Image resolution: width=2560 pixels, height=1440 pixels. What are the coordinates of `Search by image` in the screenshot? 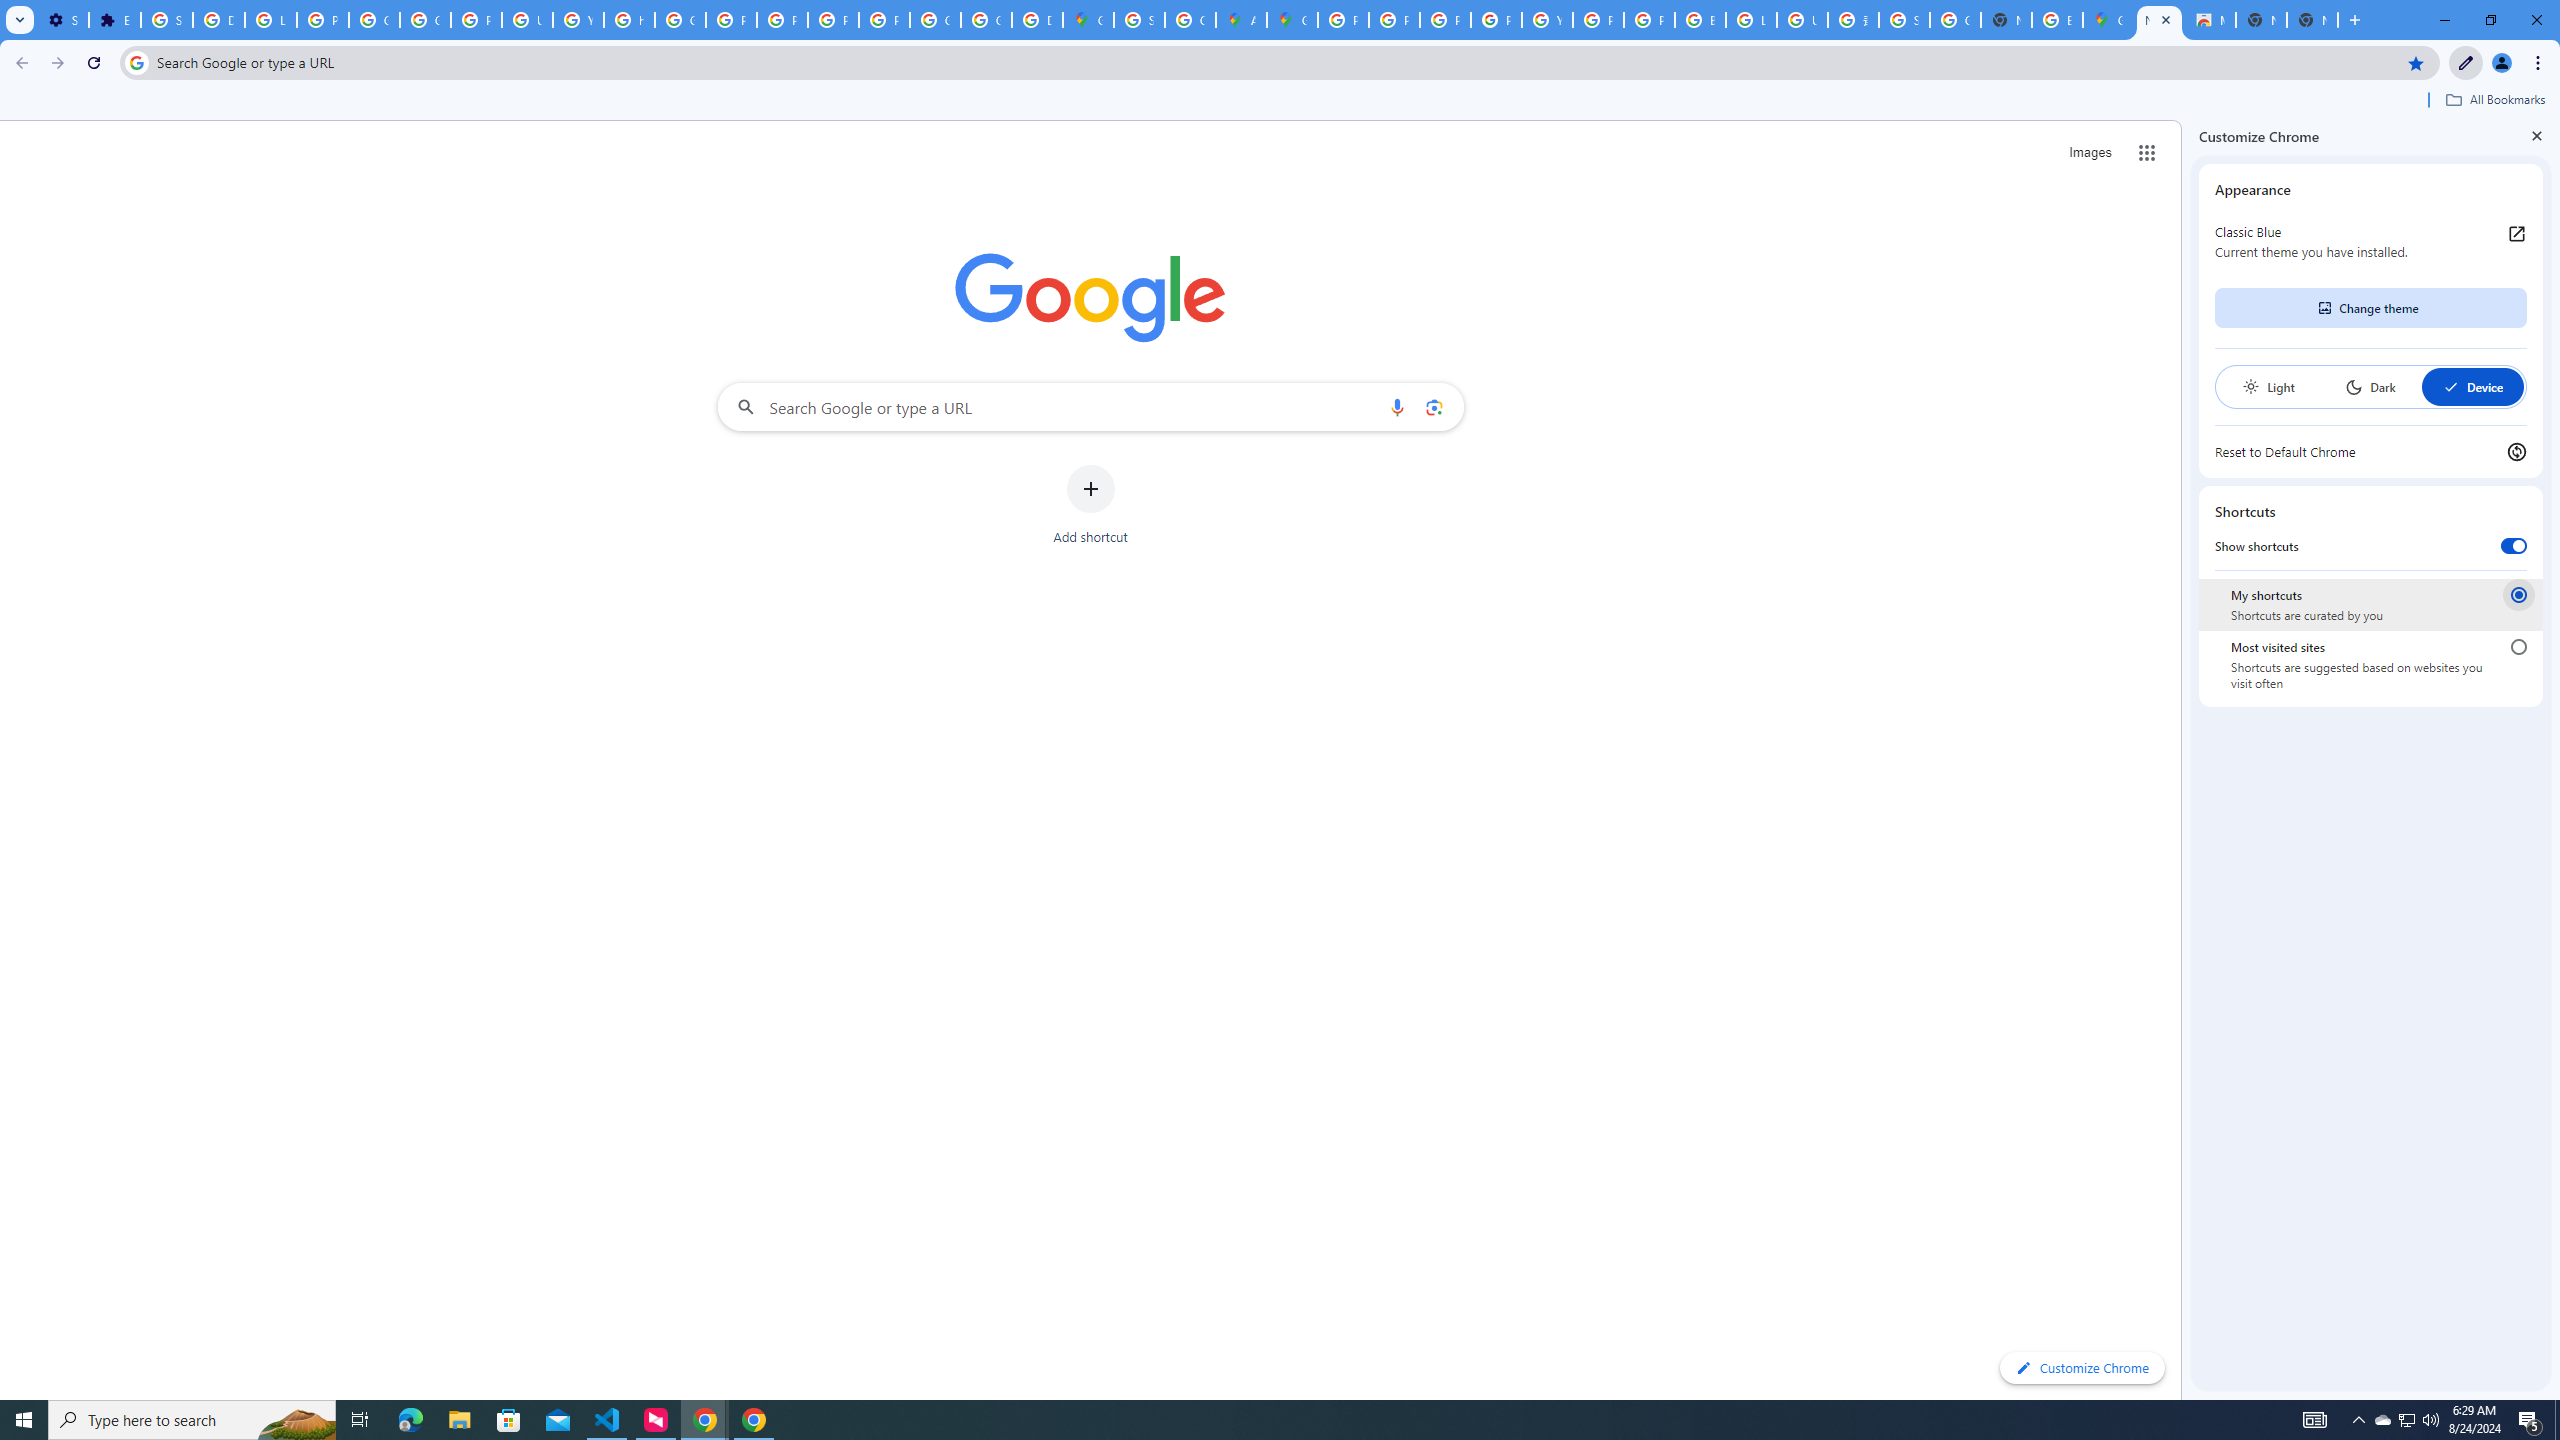 It's located at (1434, 406).